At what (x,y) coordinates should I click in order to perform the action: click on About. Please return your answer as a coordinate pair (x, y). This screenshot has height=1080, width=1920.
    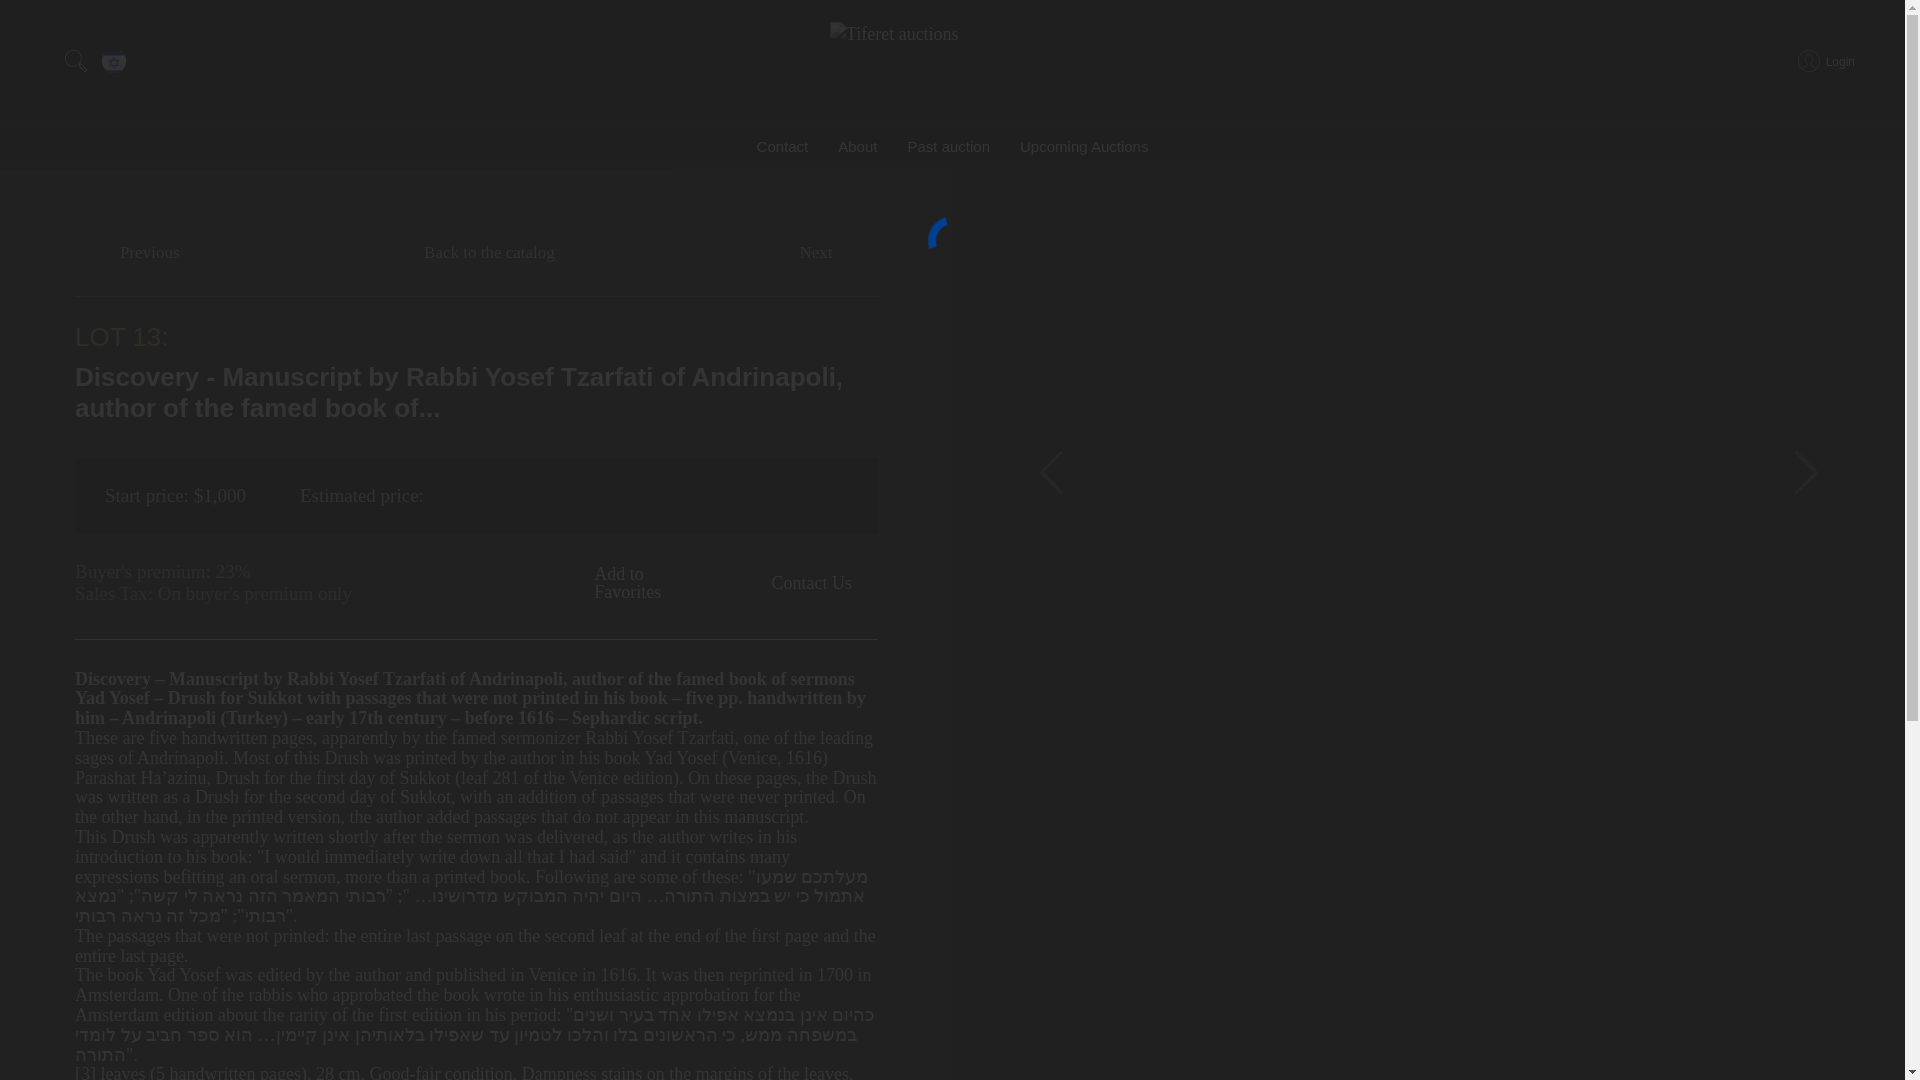
    Looking at the image, I should click on (858, 146).